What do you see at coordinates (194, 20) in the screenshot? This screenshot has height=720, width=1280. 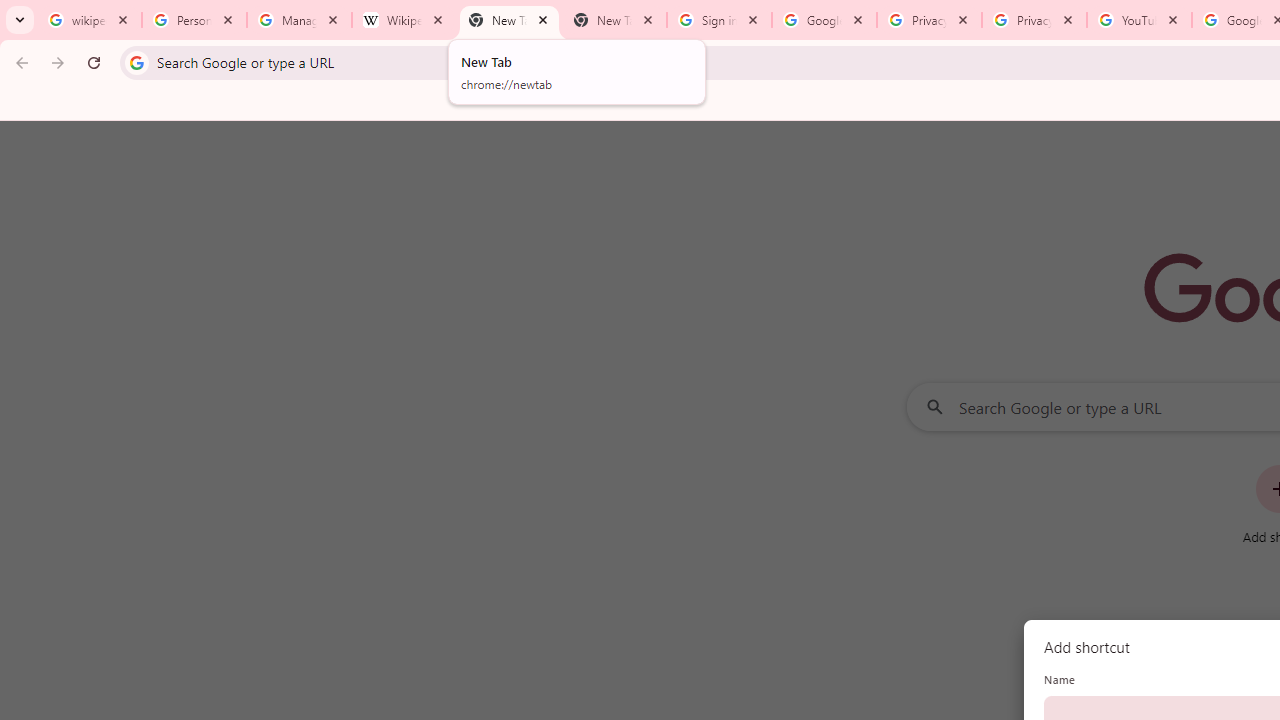 I see `Personalization & Google Search results - Google Search Help` at bounding box center [194, 20].